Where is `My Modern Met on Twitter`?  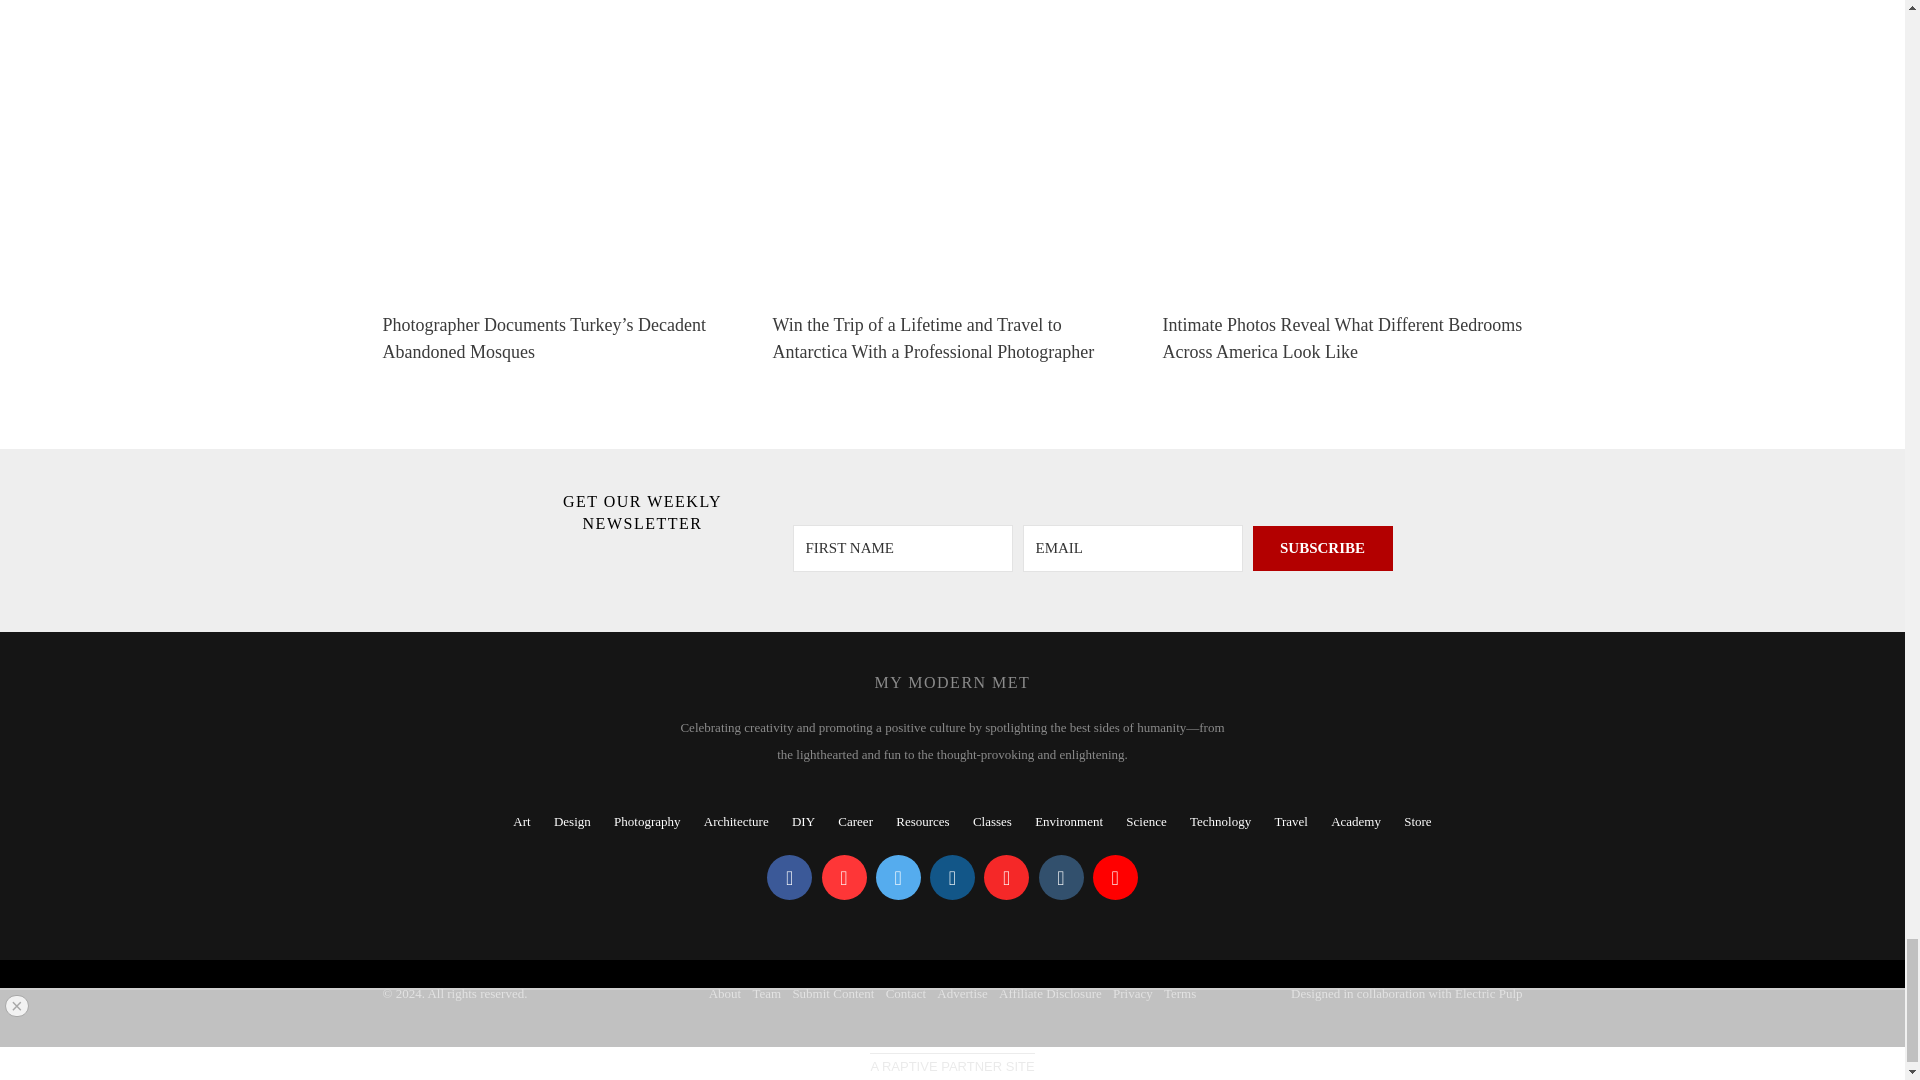 My Modern Met on Twitter is located at coordinates (898, 877).